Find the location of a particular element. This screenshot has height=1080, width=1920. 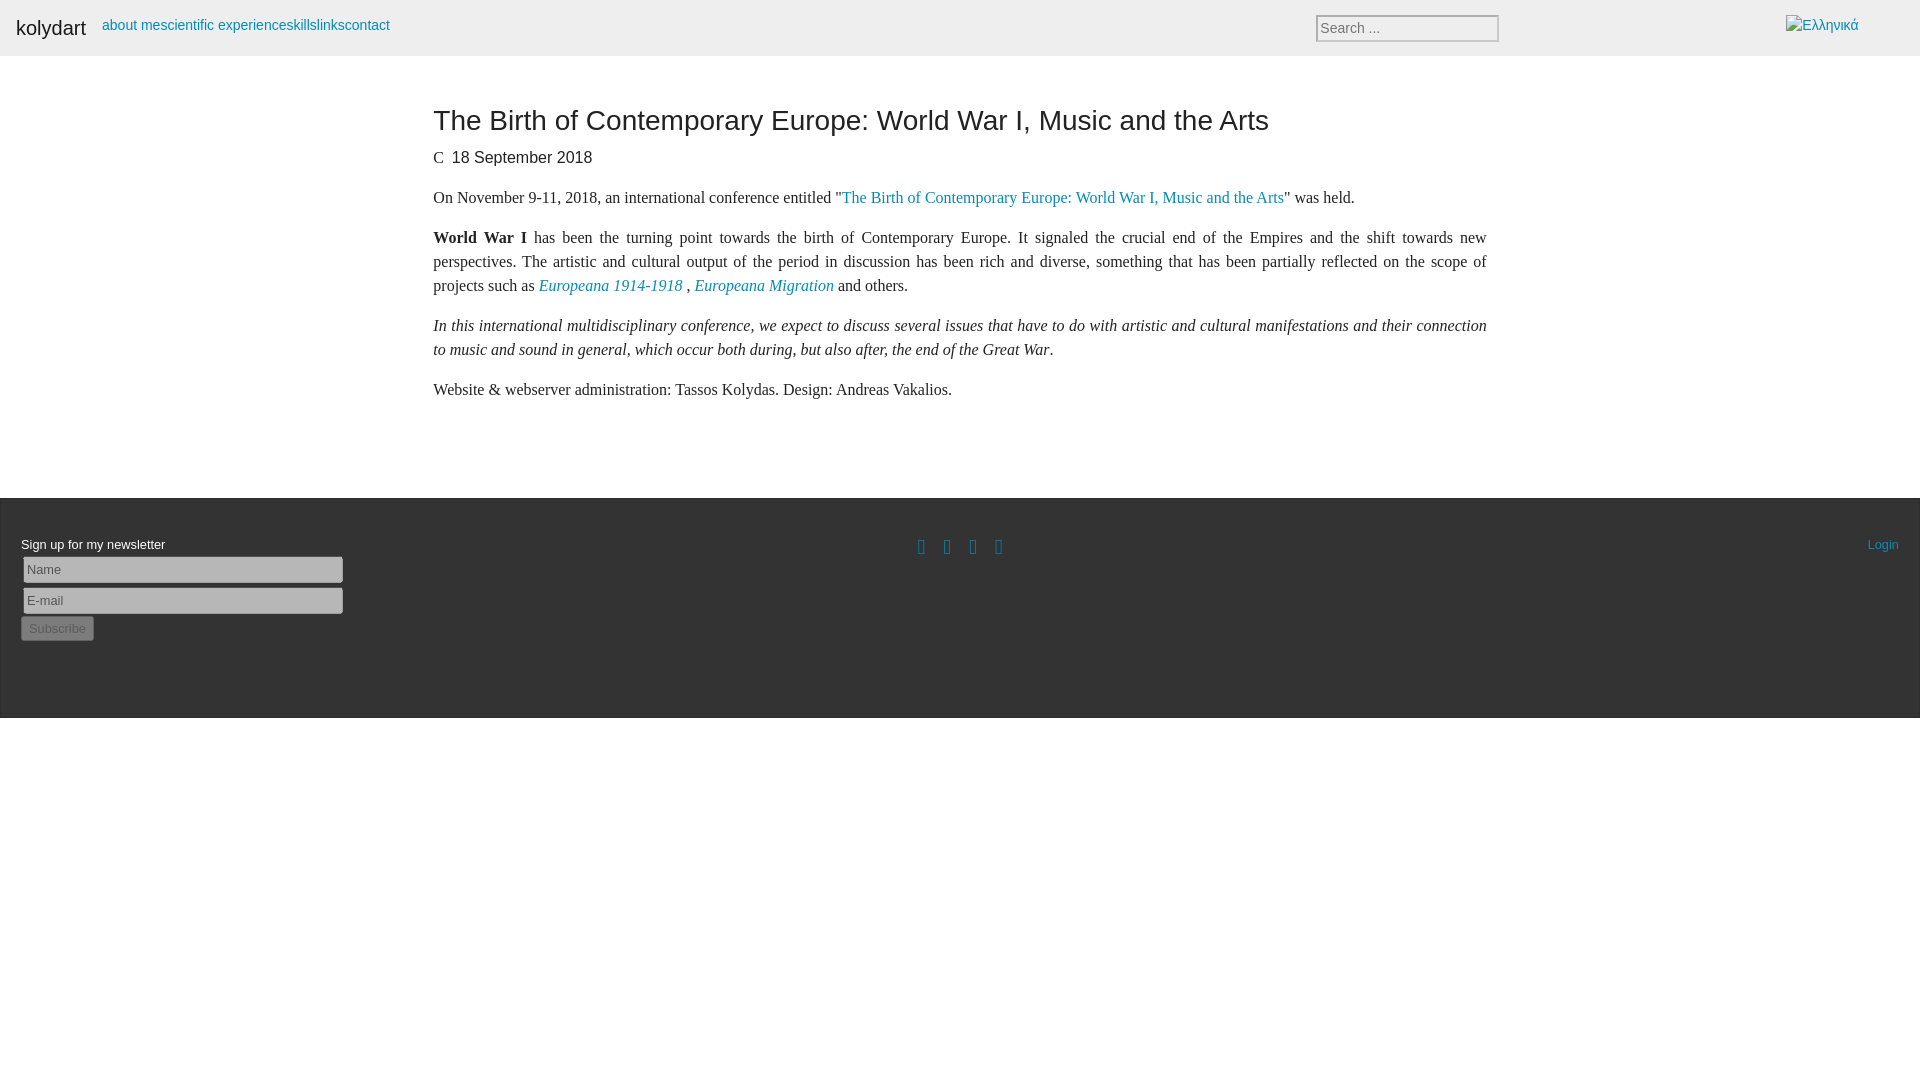

Subscribe is located at coordinates (58, 628).